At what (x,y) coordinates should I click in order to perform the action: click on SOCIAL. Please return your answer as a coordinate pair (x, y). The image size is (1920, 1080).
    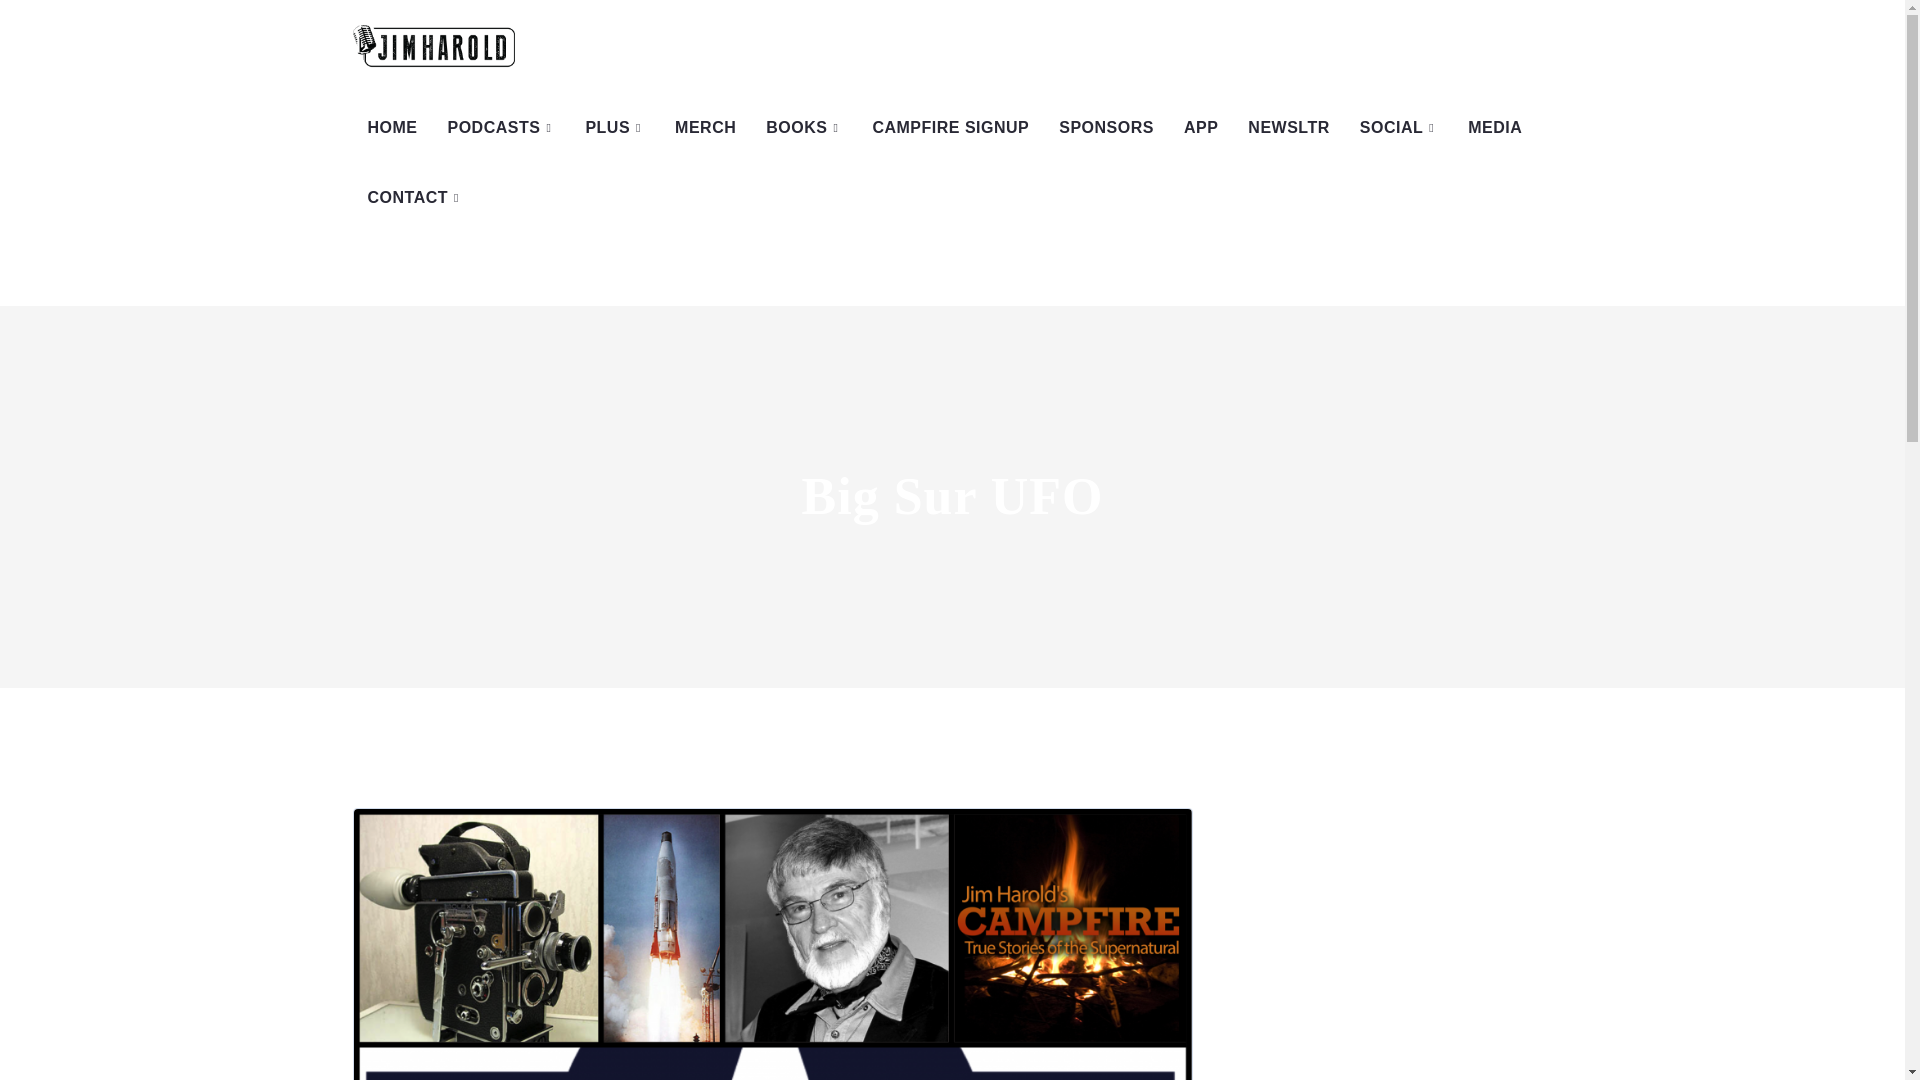
    Looking at the image, I should click on (1399, 128).